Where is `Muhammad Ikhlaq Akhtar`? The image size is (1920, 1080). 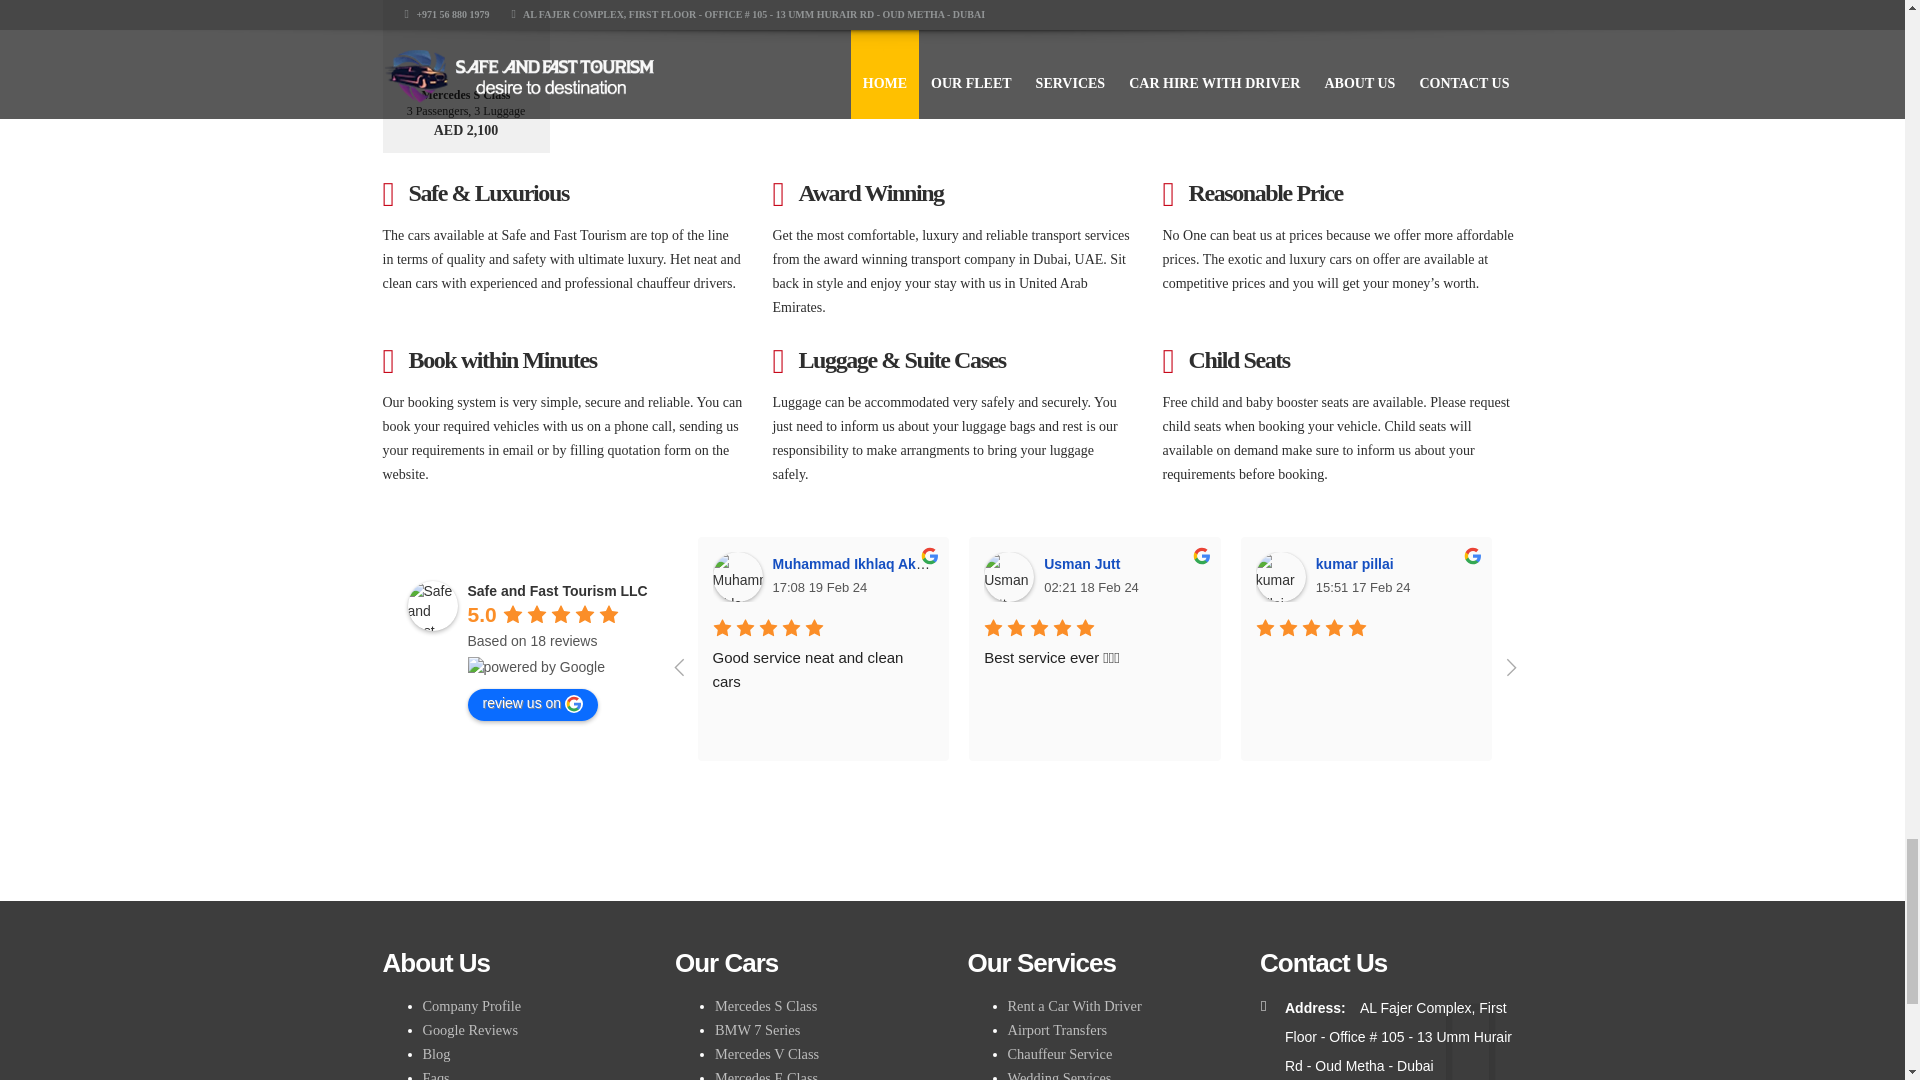
Muhammad Ikhlaq Akhtar is located at coordinates (737, 576).